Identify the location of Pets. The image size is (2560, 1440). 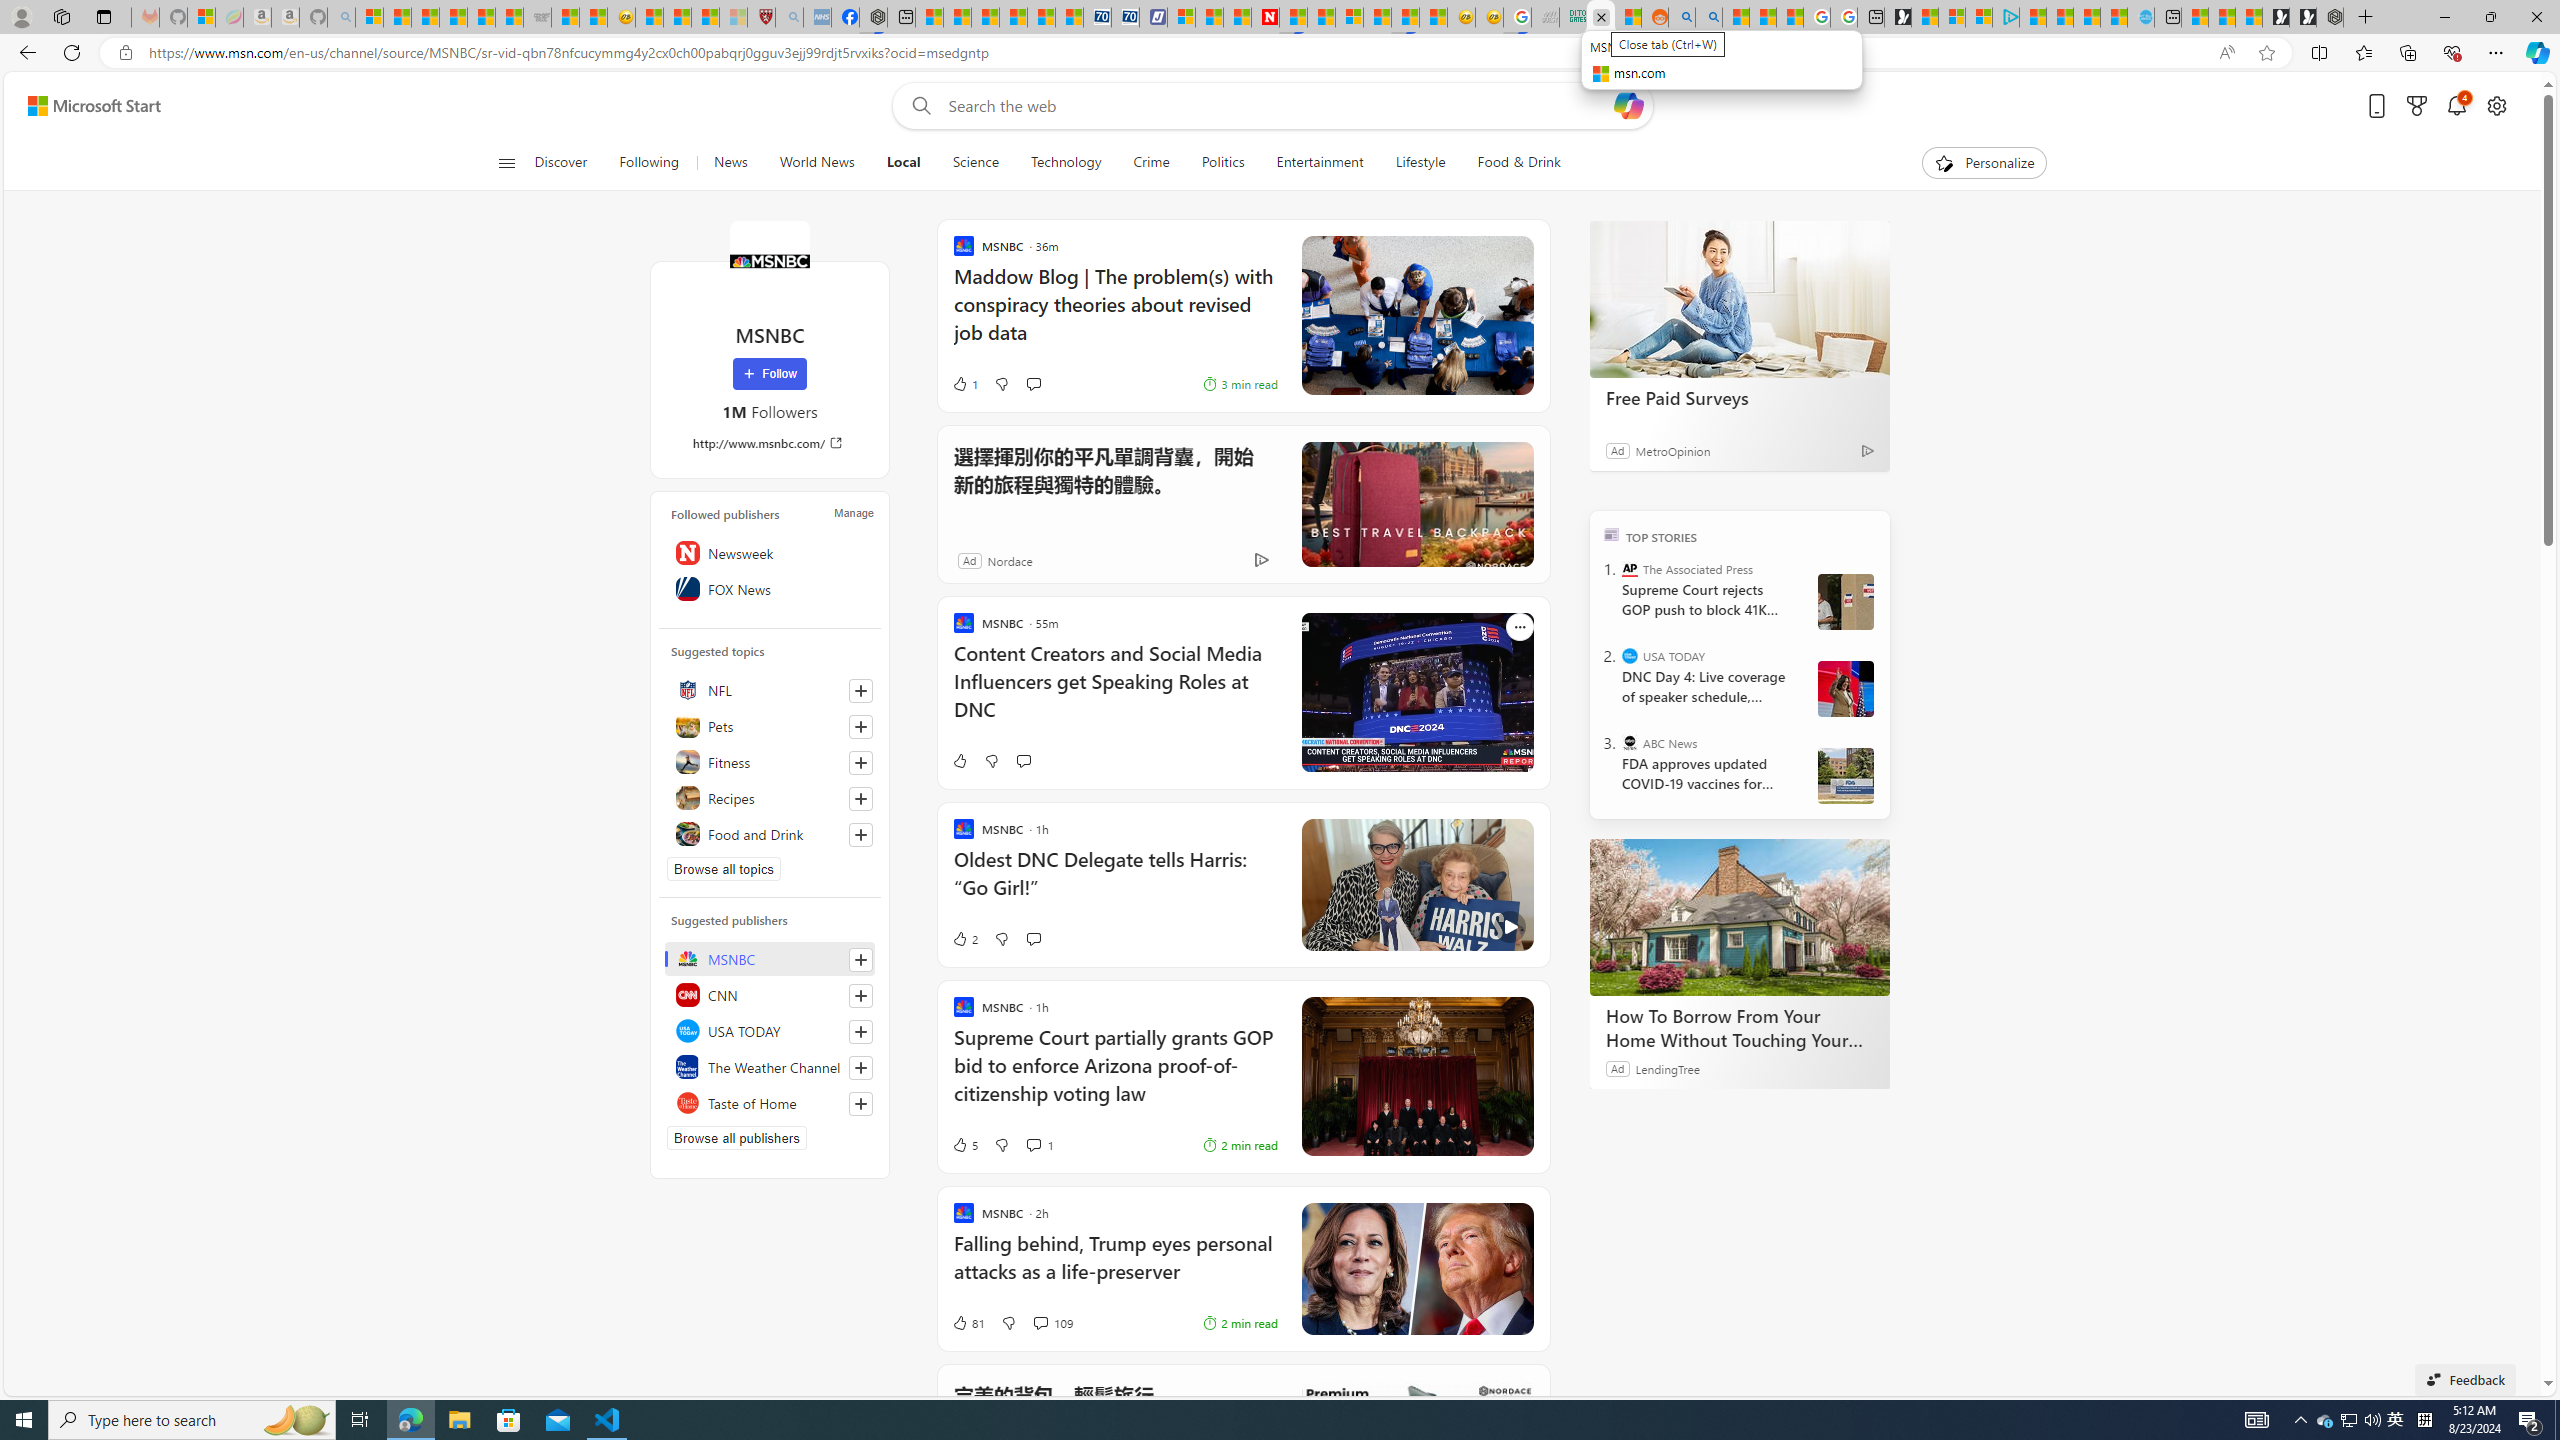
(770, 726).